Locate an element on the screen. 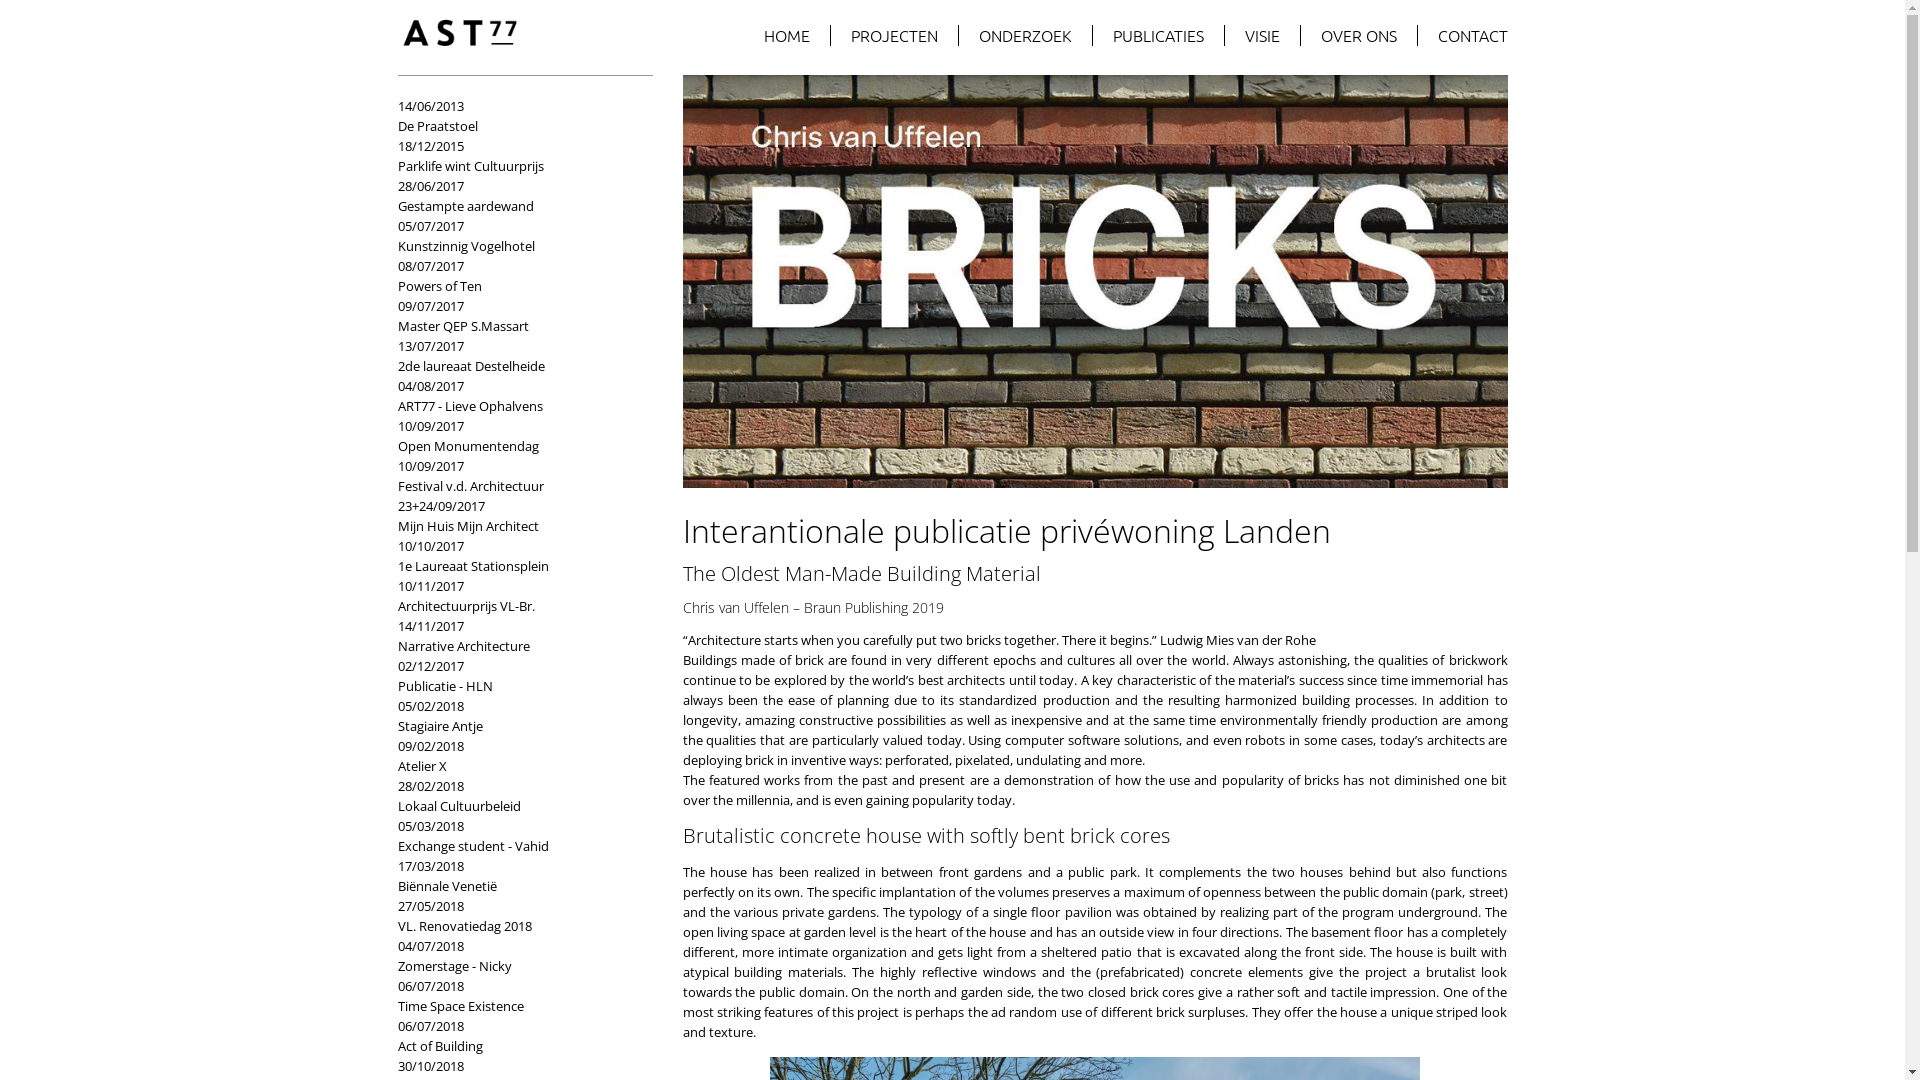 The image size is (1920, 1080). OVER ONS is located at coordinates (1358, 36).